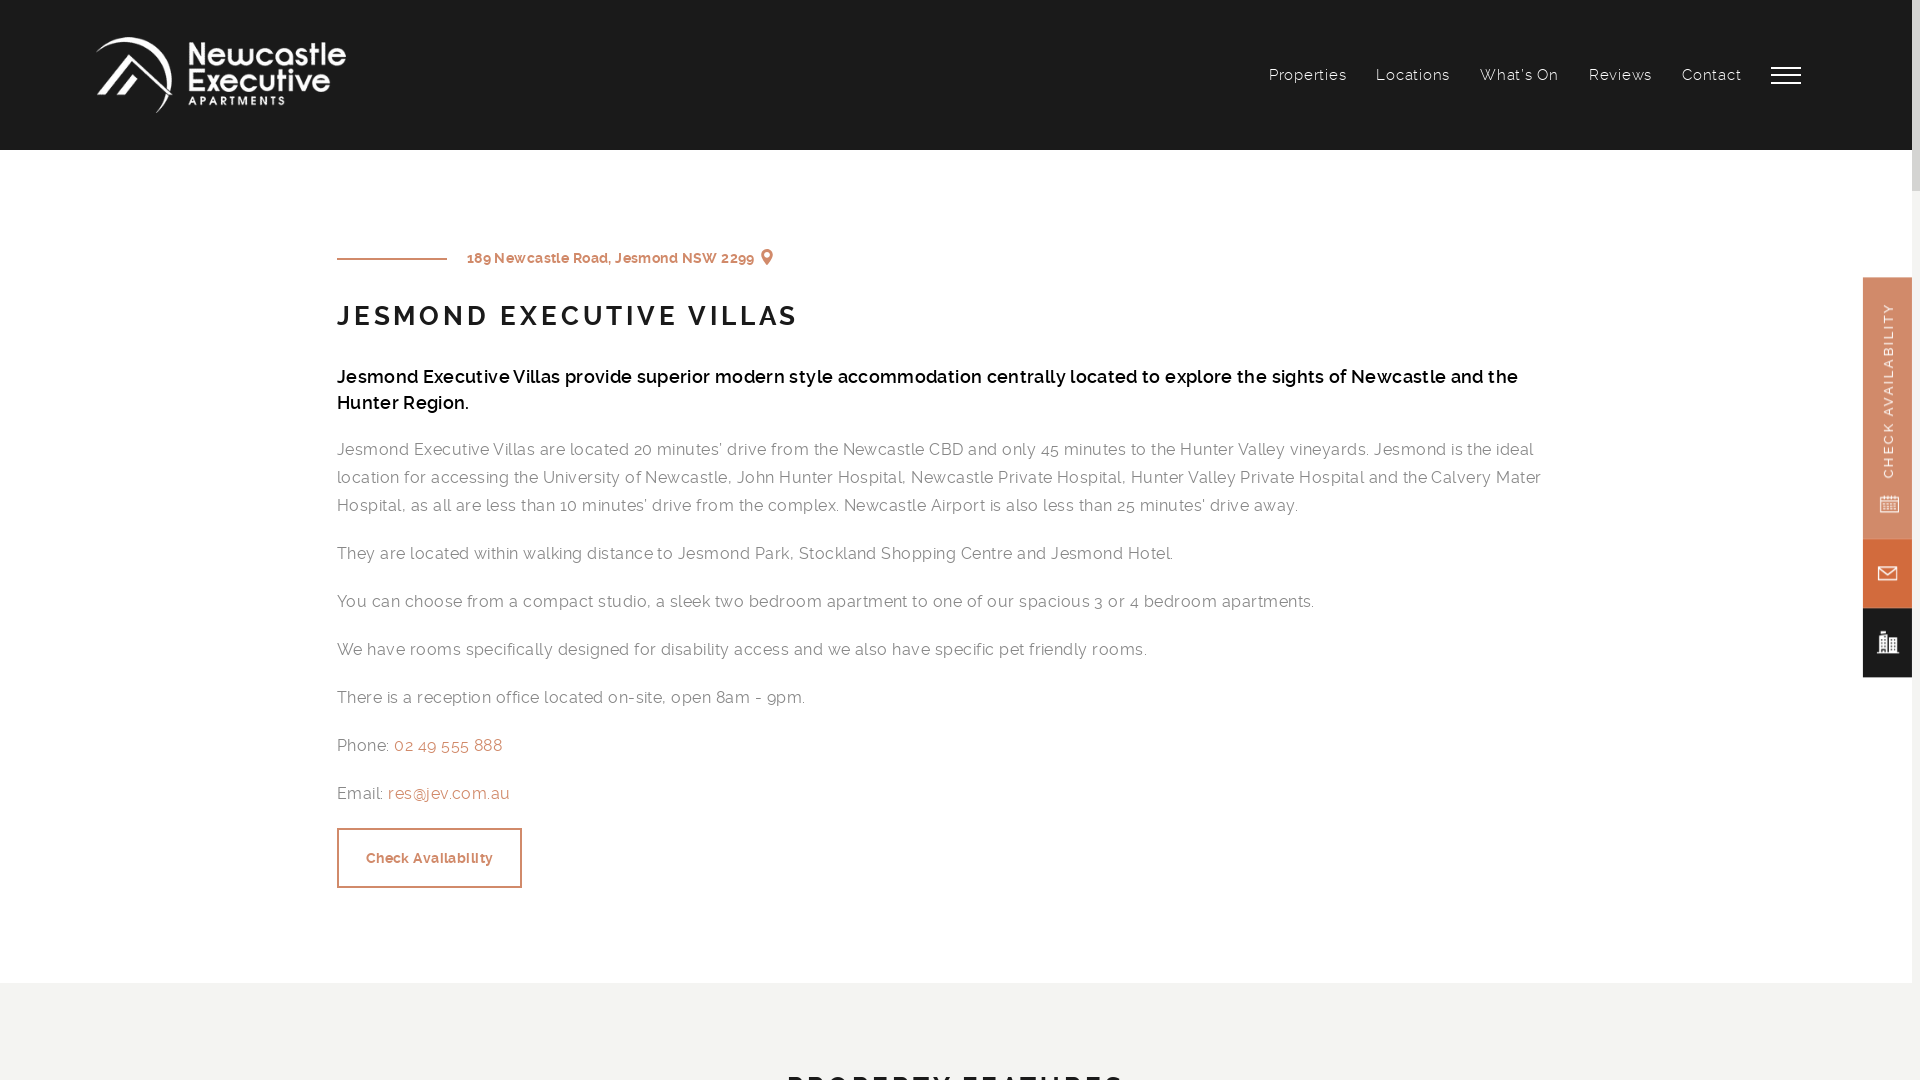 This screenshot has width=1920, height=1080. What do you see at coordinates (430, 858) in the screenshot?
I see `Check Availability` at bounding box center [430, 858].